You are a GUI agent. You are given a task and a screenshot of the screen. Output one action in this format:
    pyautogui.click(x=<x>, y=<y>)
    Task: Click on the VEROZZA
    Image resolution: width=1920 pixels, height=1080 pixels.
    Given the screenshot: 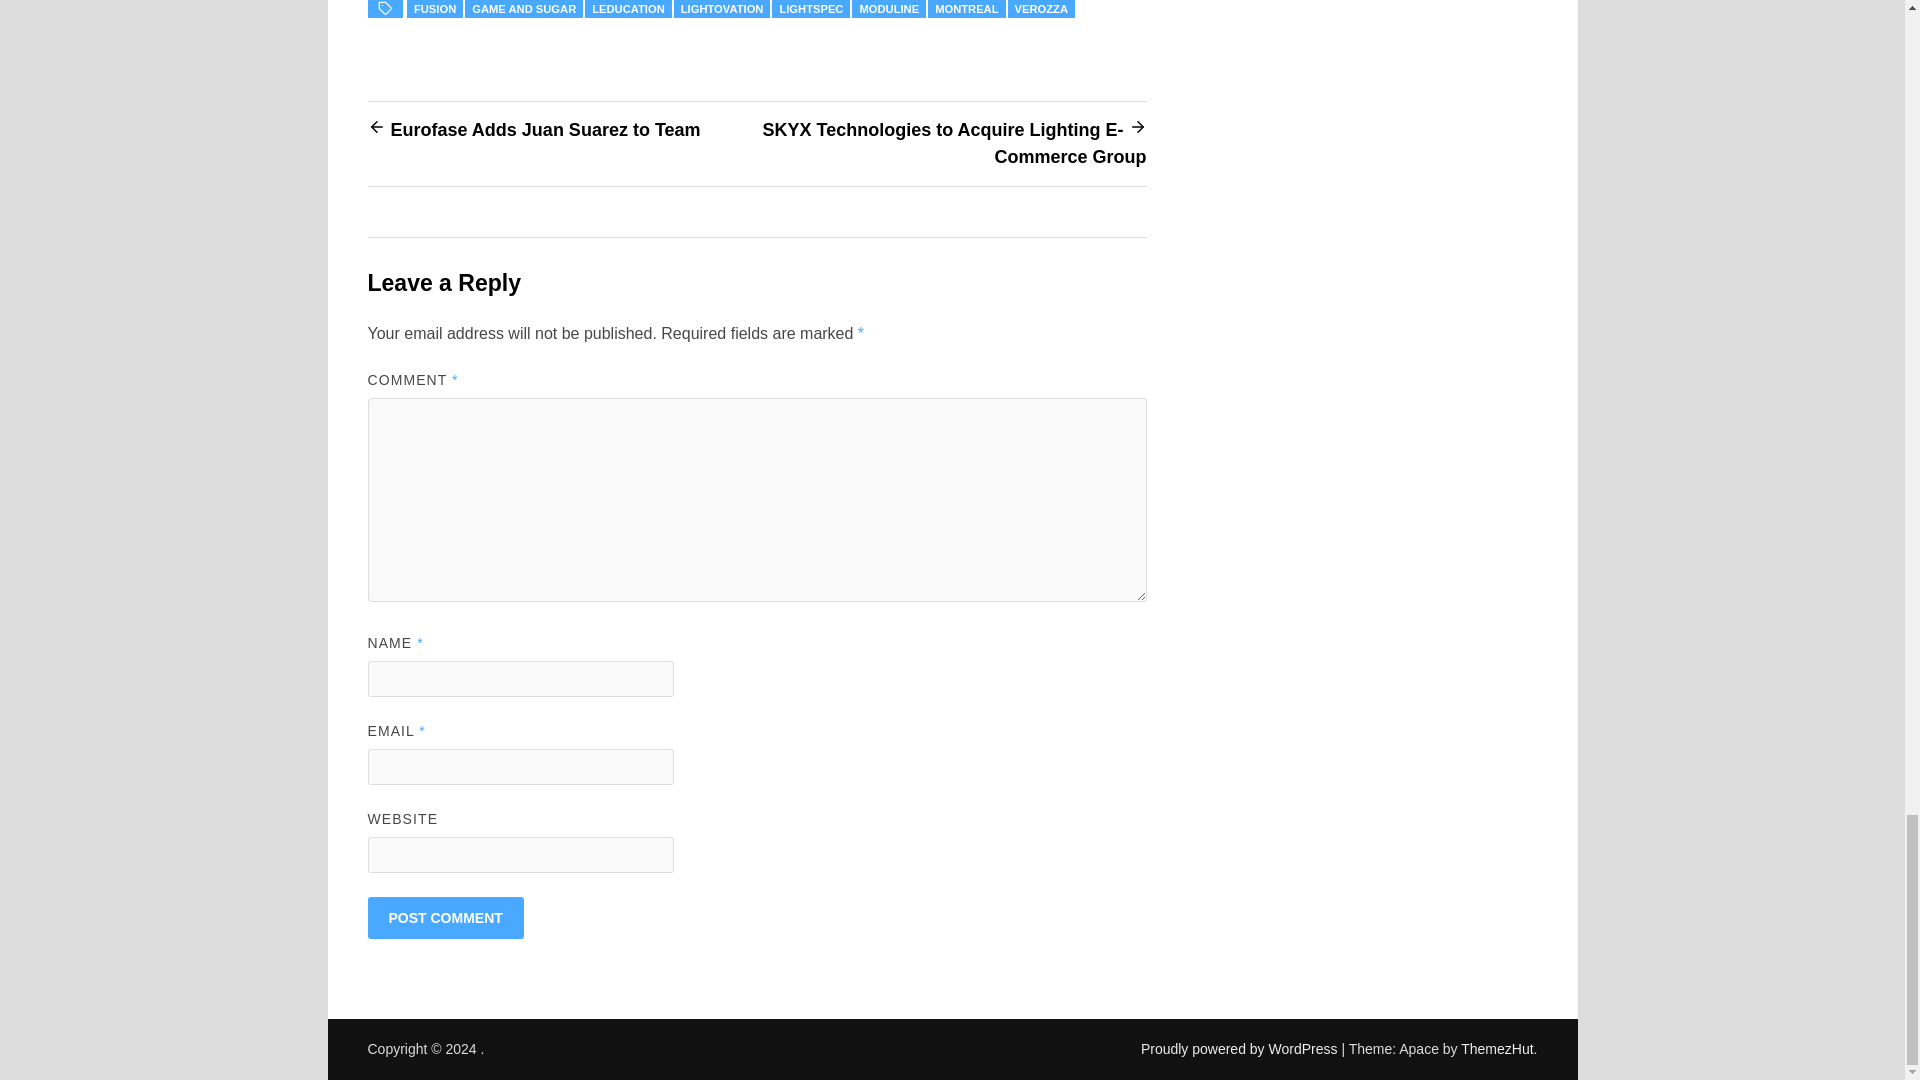 What is the action you would take?
    pyautogui.click(x=1042, y=9)
    